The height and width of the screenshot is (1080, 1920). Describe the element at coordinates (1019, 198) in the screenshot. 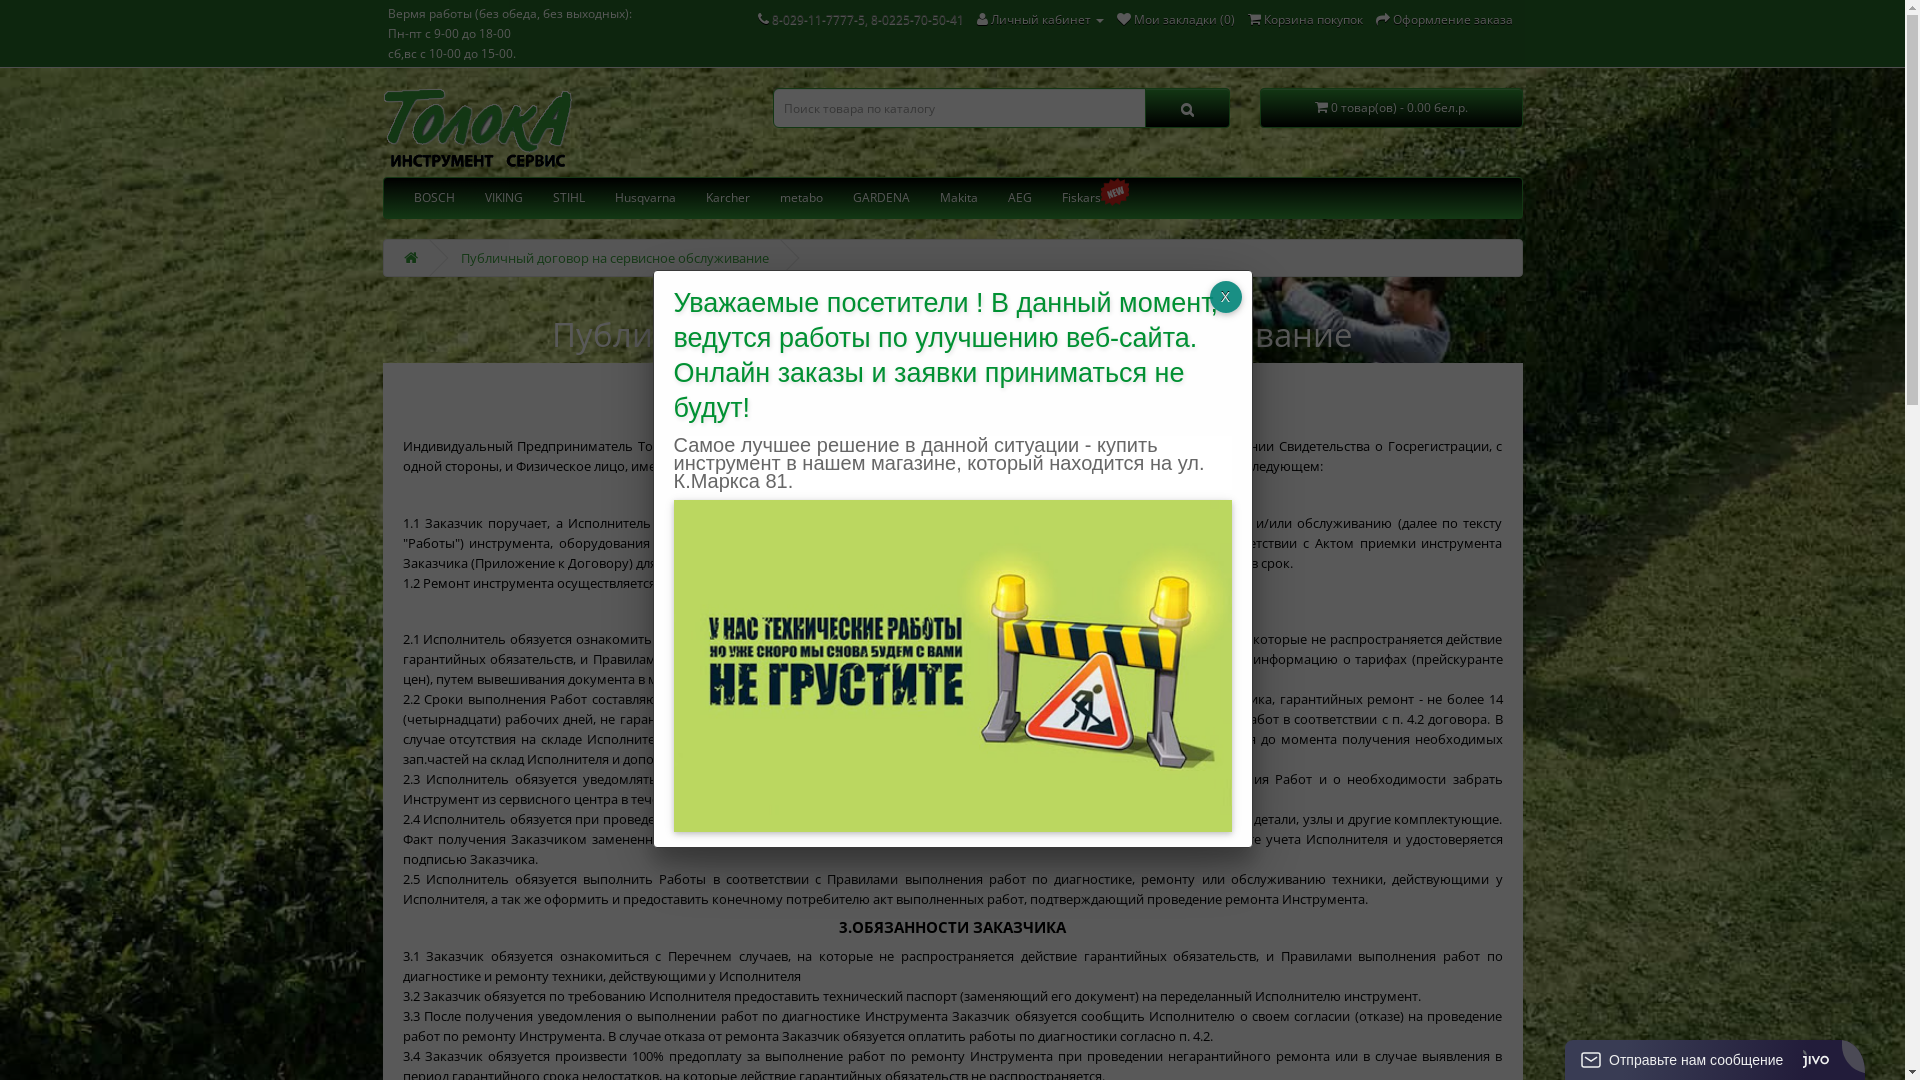

I see `AEG` at that location.